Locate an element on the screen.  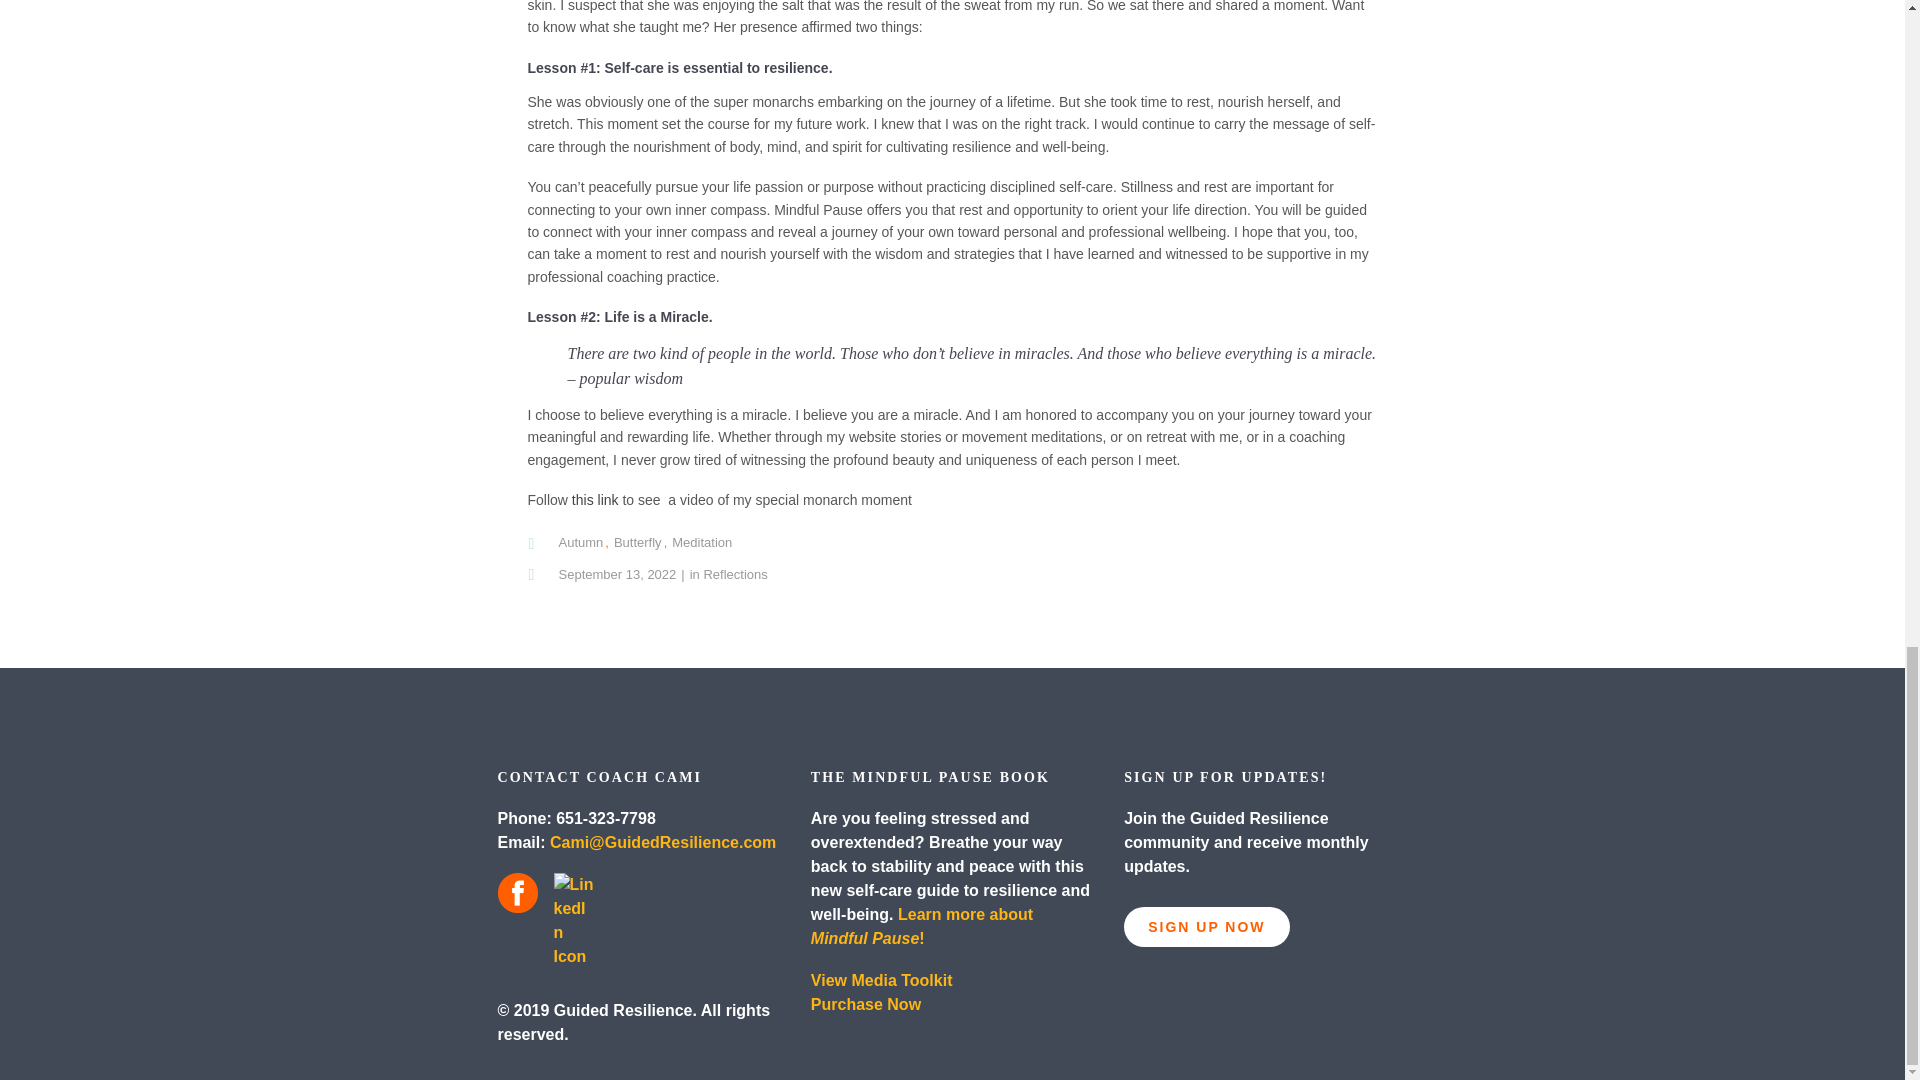
Butterfly is located at coordinates (638, 542).